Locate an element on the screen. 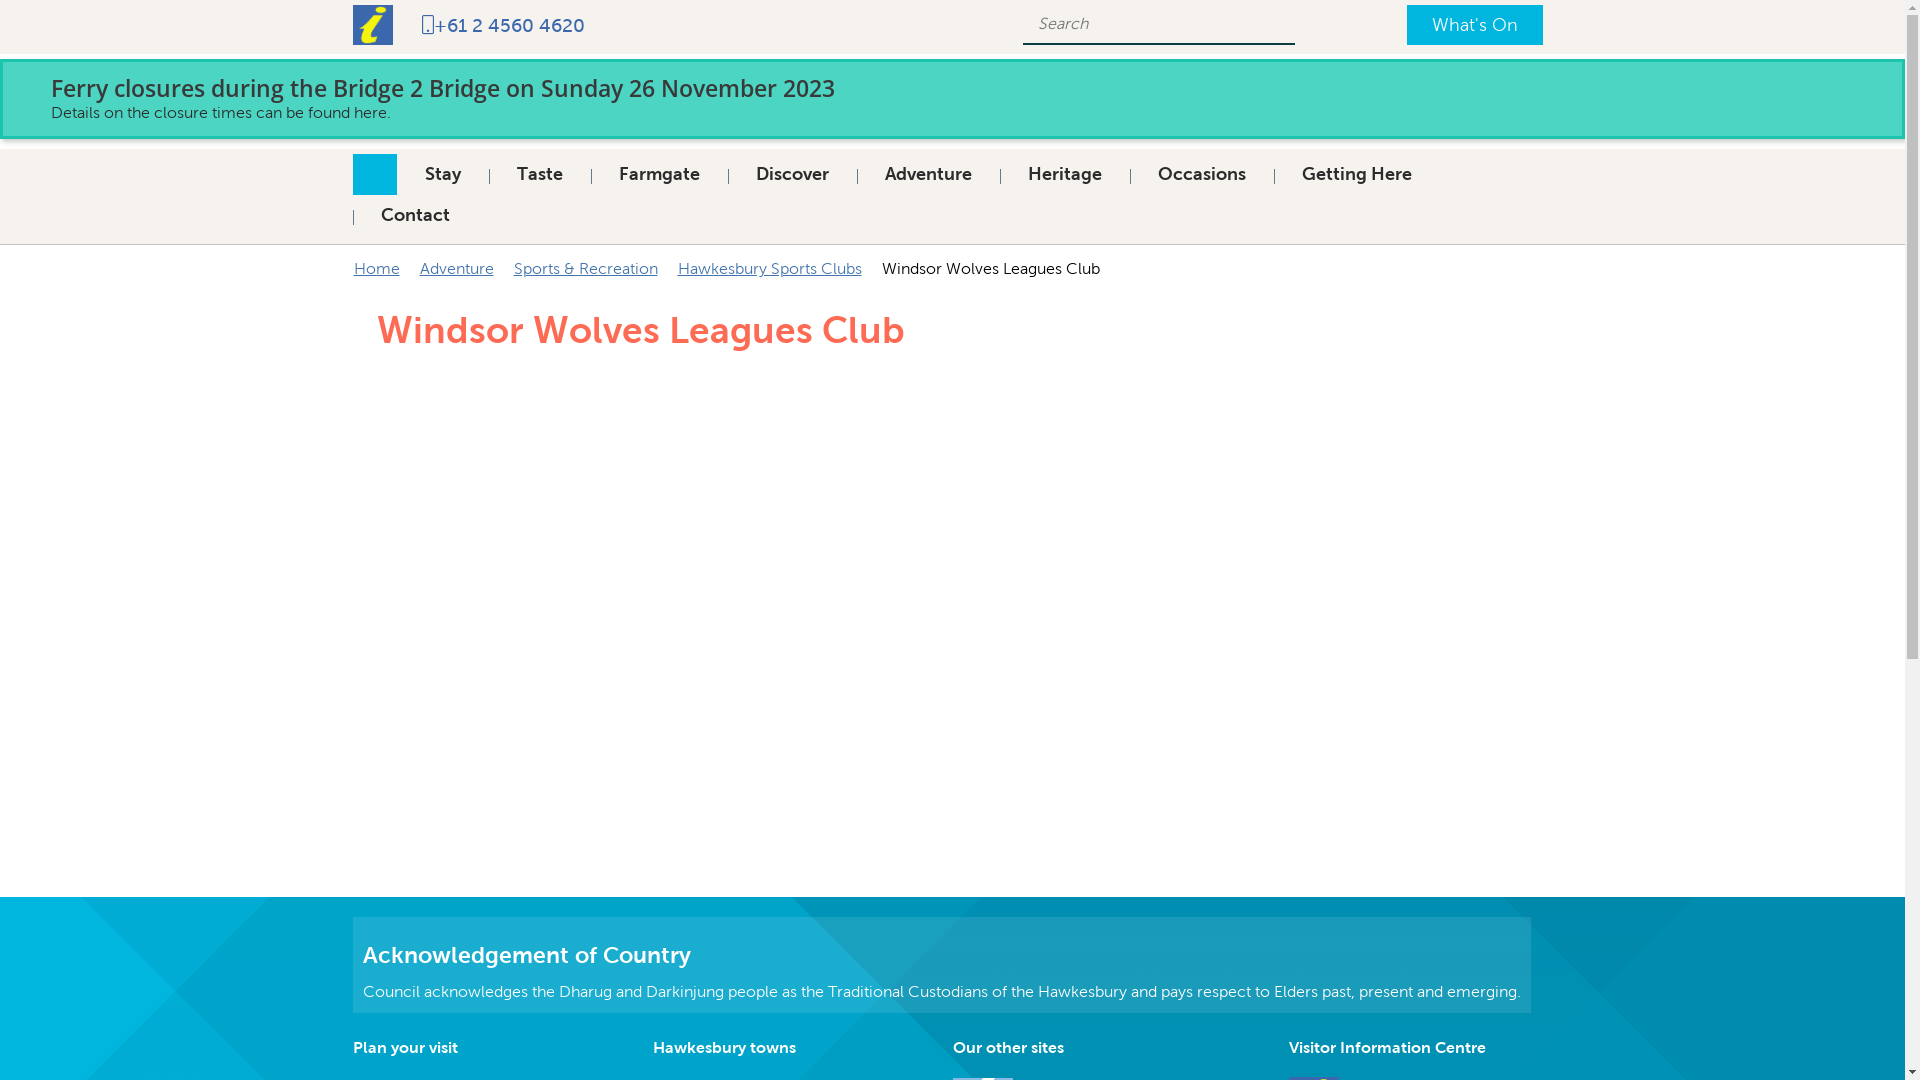  Taste is located at coordinates (539, 175).